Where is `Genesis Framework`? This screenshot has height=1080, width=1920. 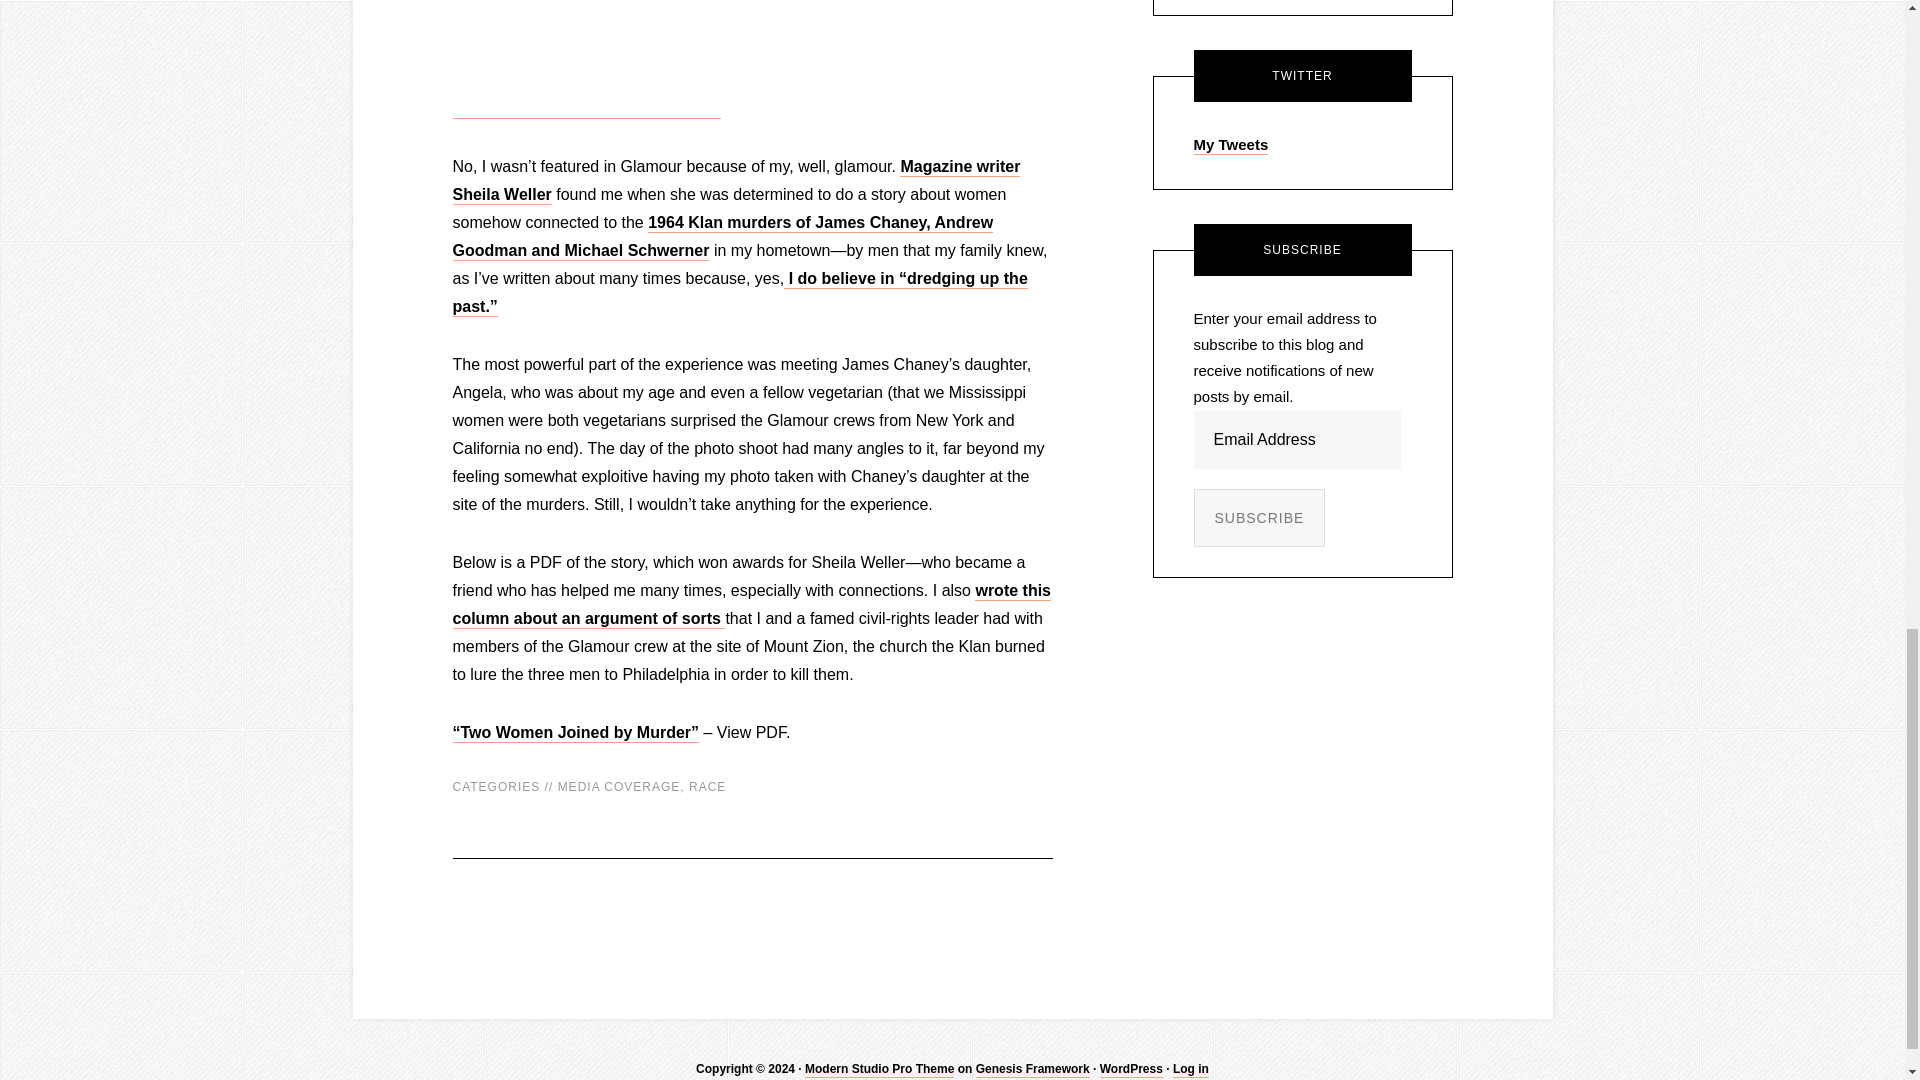
Genesis Framework is located at coordinates (1032, 1069).